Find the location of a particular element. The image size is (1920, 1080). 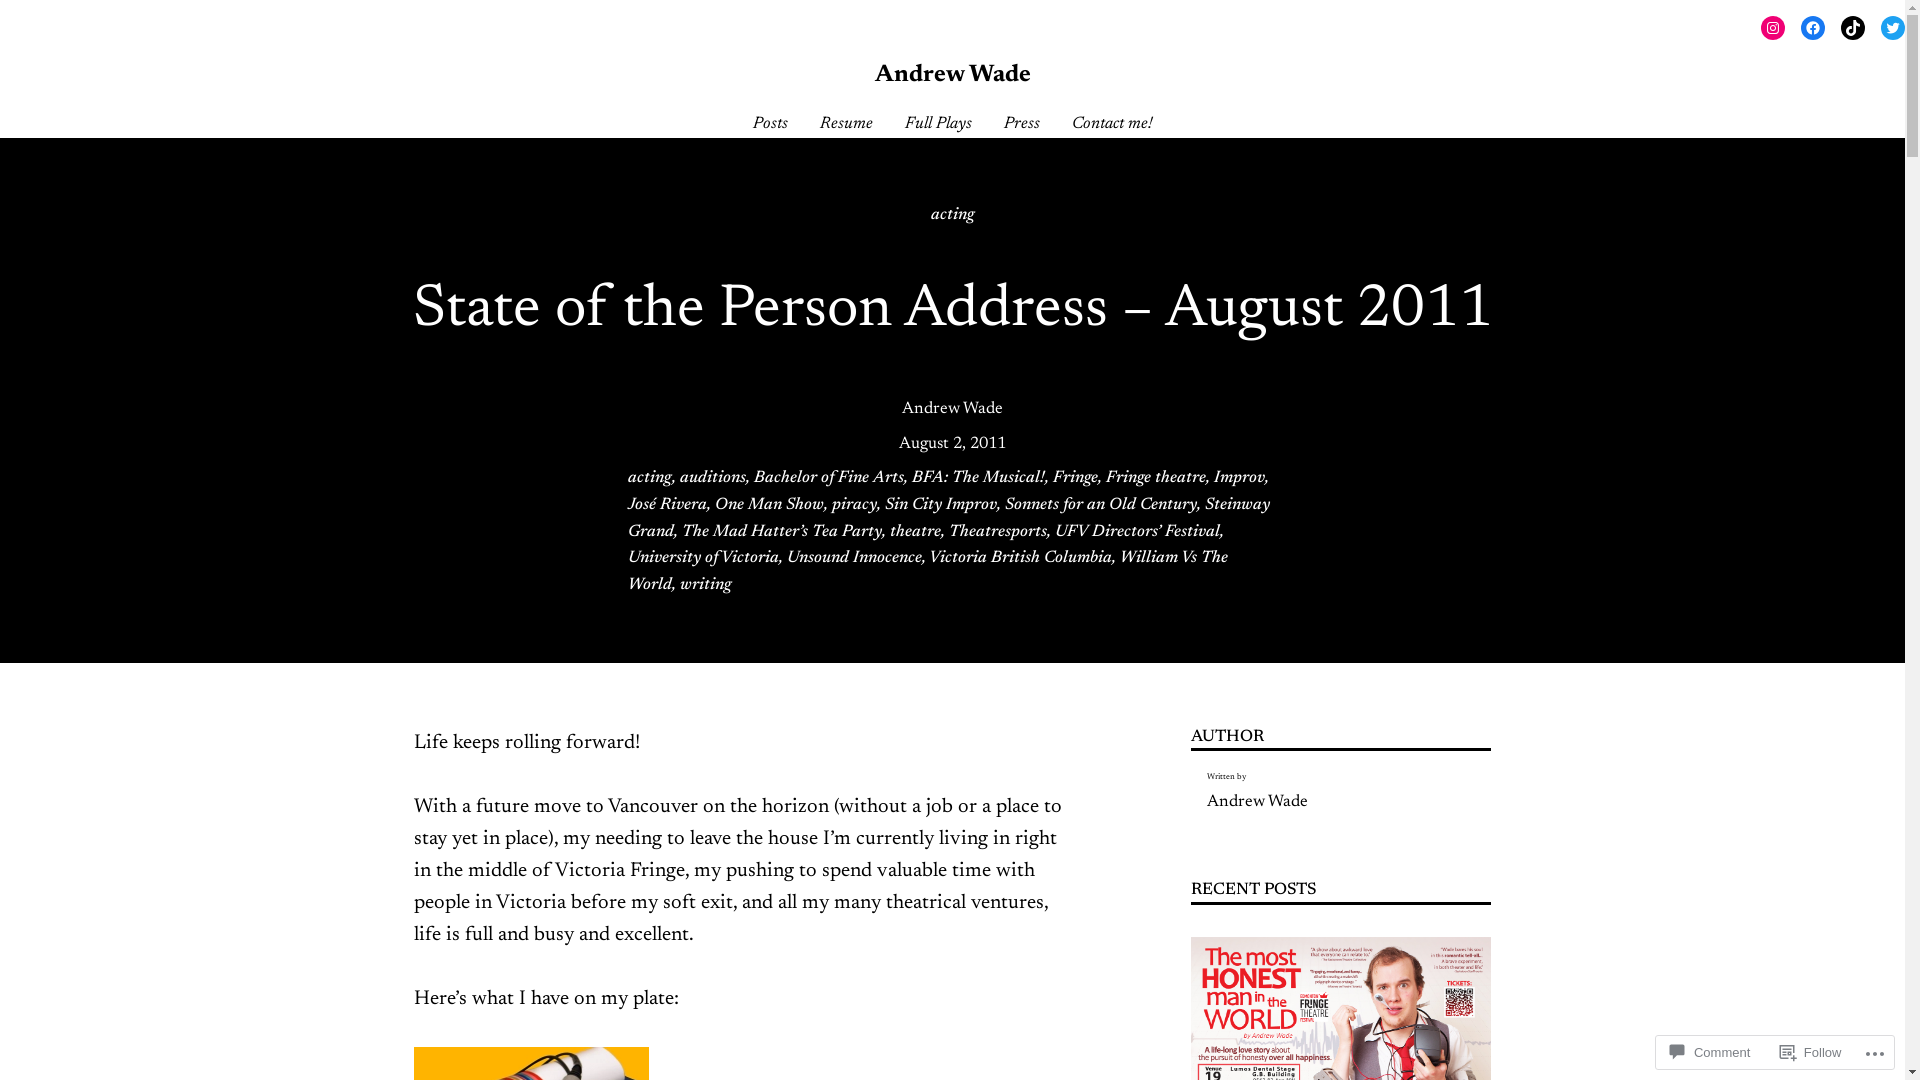

Fringe is located at coordinates (1074, 478).